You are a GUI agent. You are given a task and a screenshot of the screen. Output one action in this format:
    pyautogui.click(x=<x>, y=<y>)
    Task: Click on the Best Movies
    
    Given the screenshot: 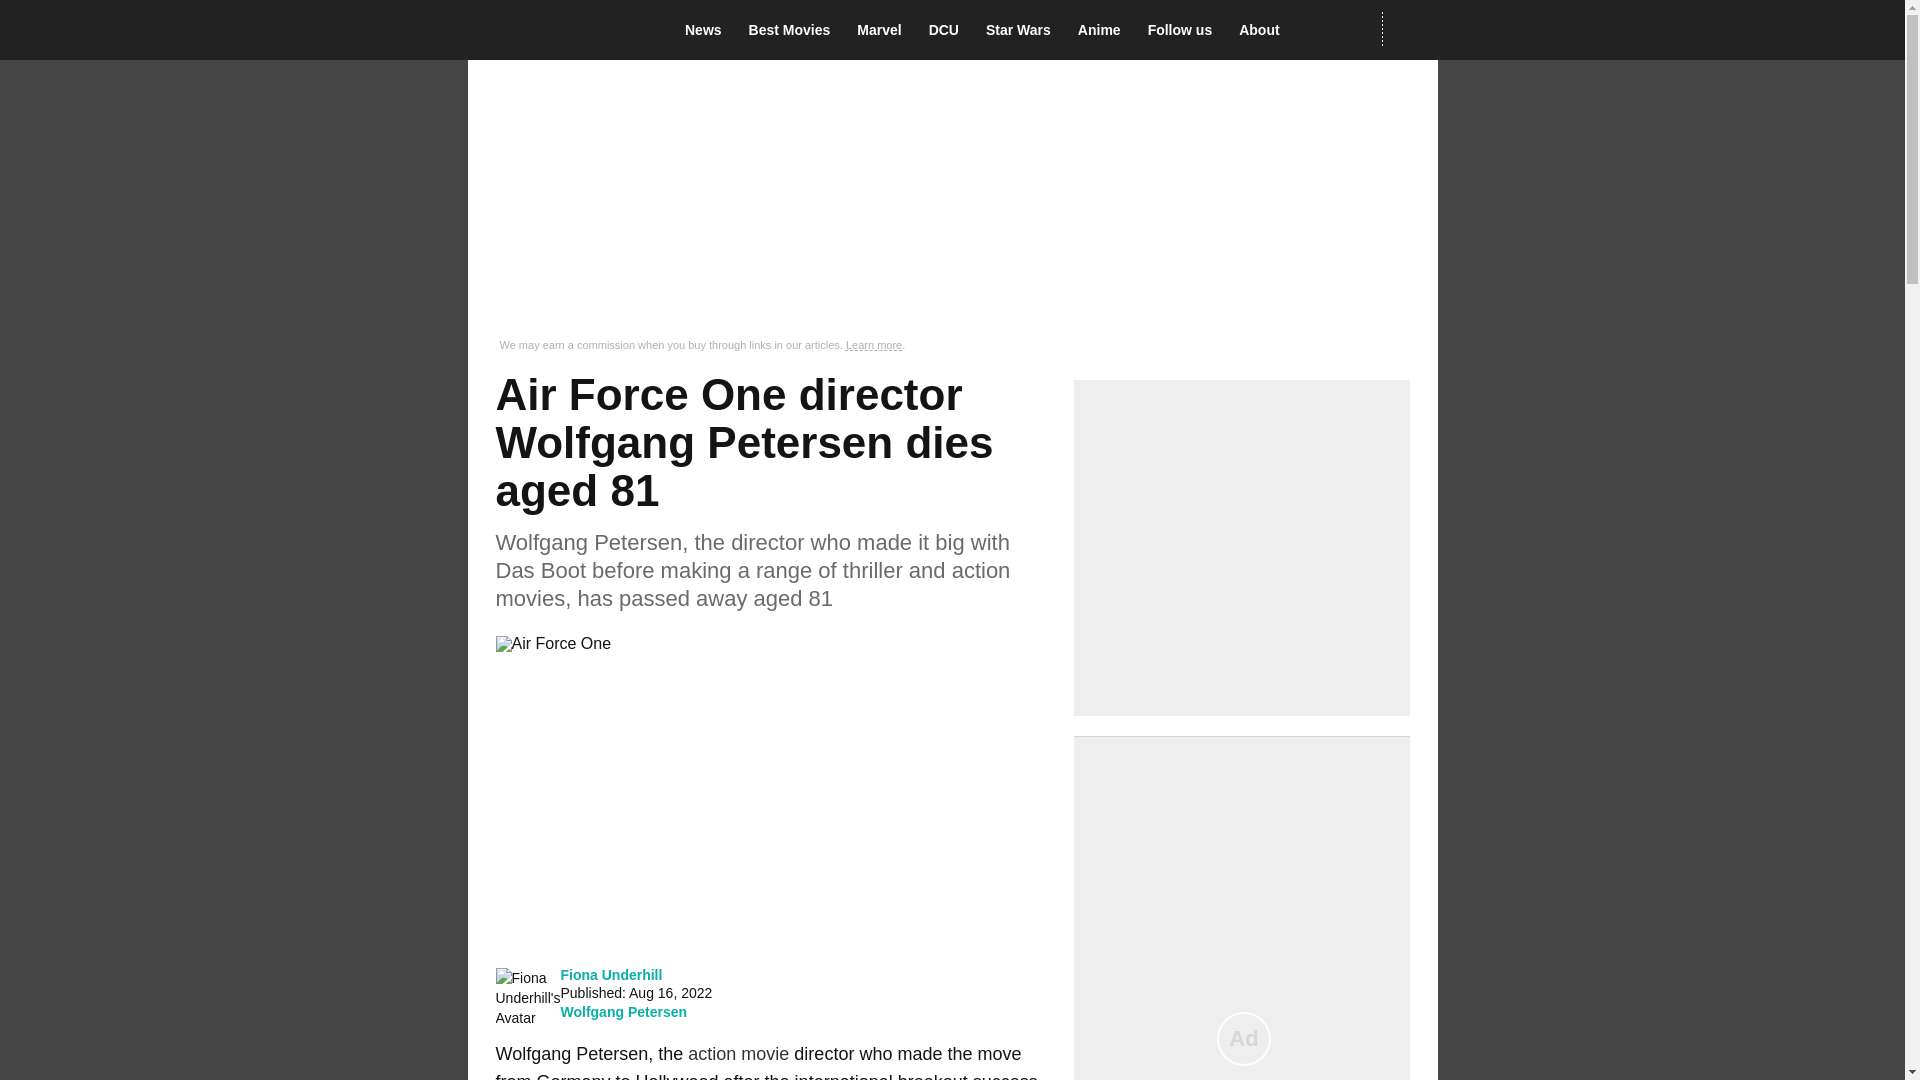 What is the action you would take?
    pyautogui.click(x=795, y=30)
    